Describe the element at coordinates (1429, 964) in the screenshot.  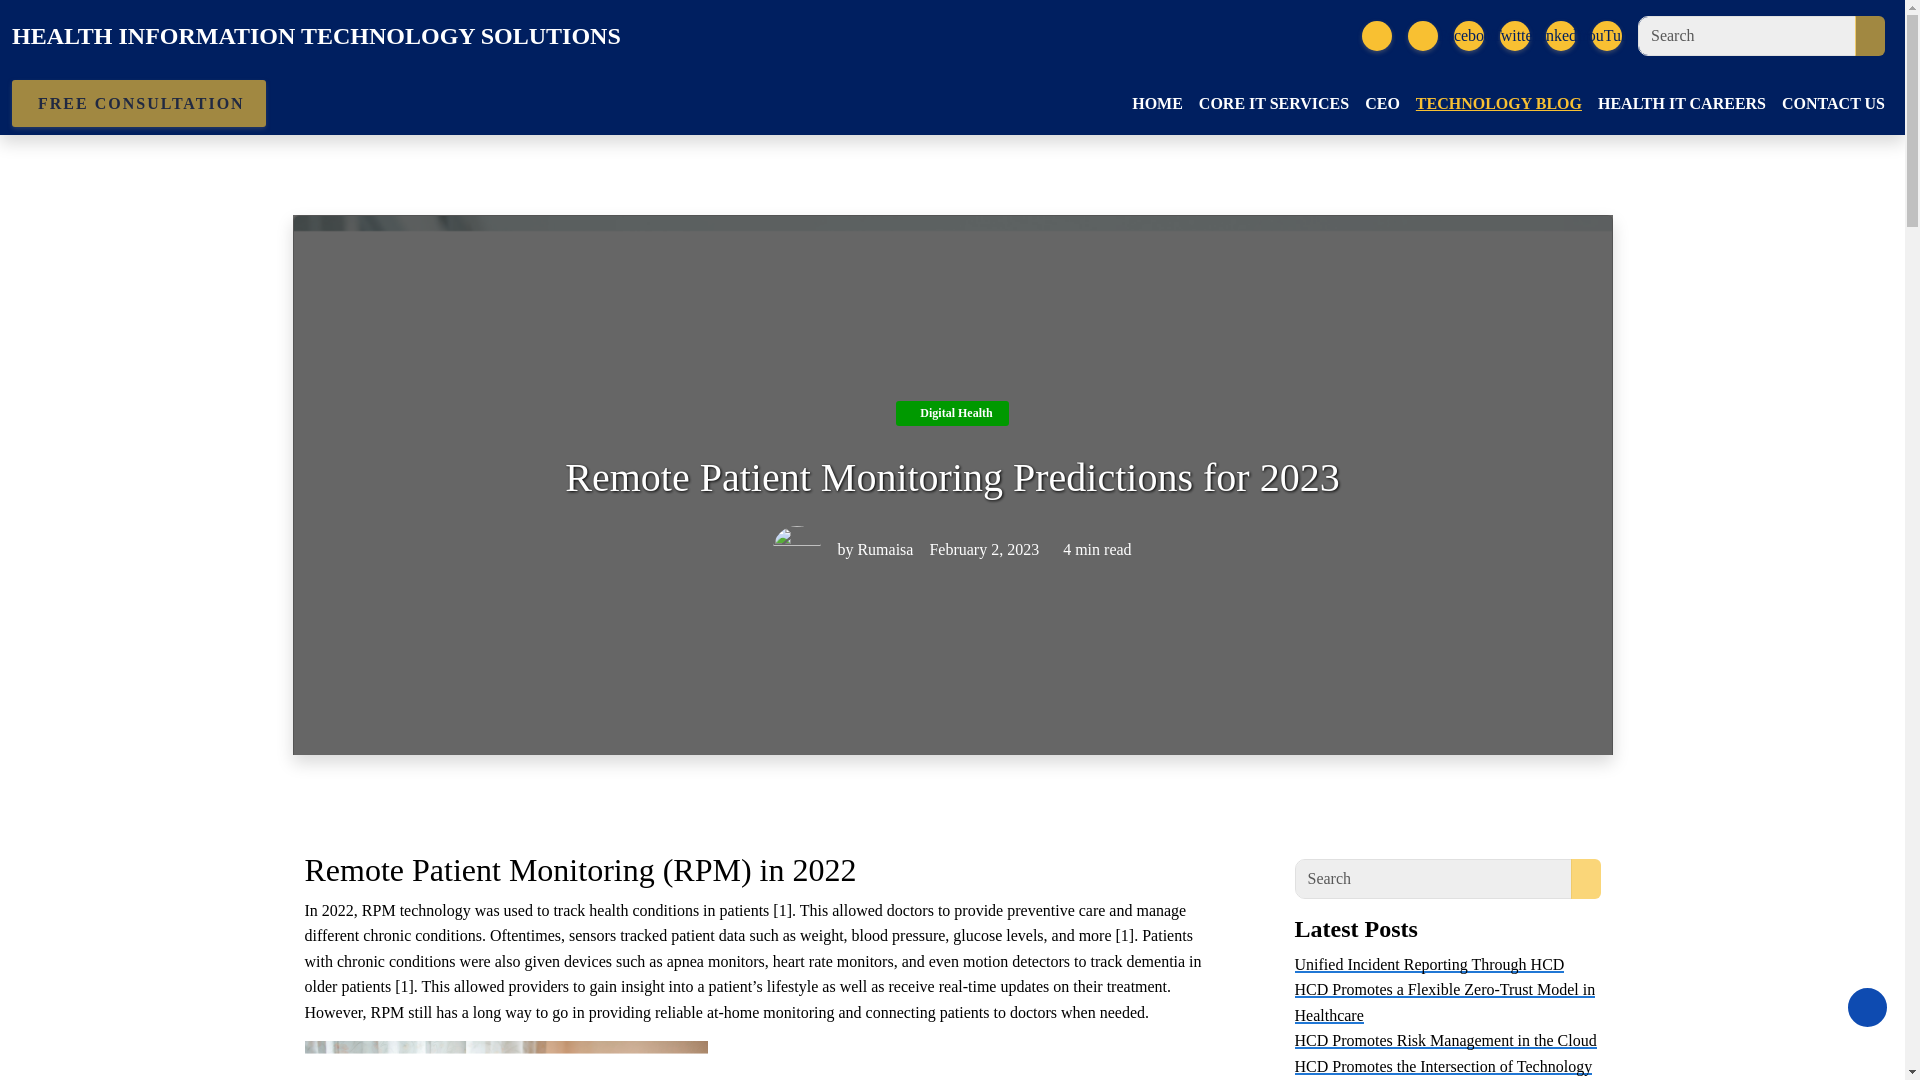
I see `Unified Incident Reporting Through HCD` at that location.